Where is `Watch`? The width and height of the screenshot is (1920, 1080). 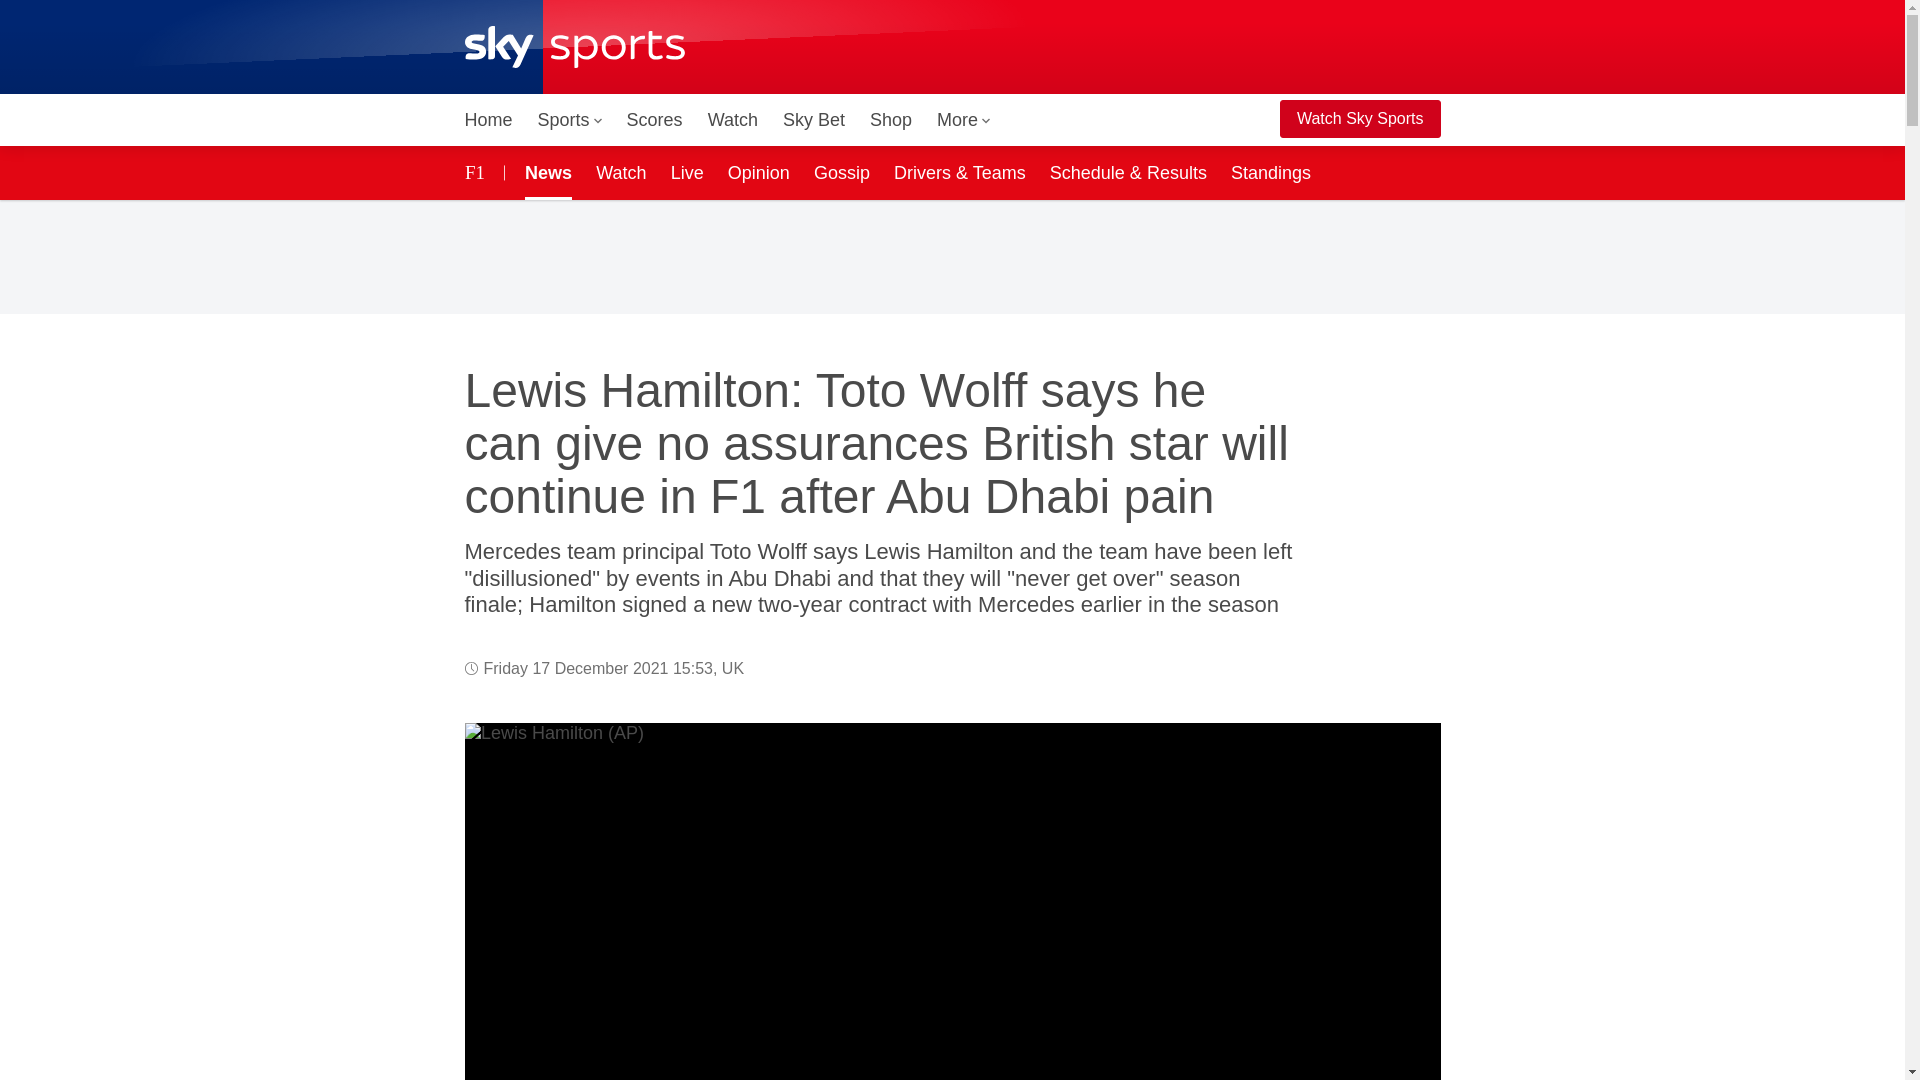
Watch is located at coordinates (620, 172).